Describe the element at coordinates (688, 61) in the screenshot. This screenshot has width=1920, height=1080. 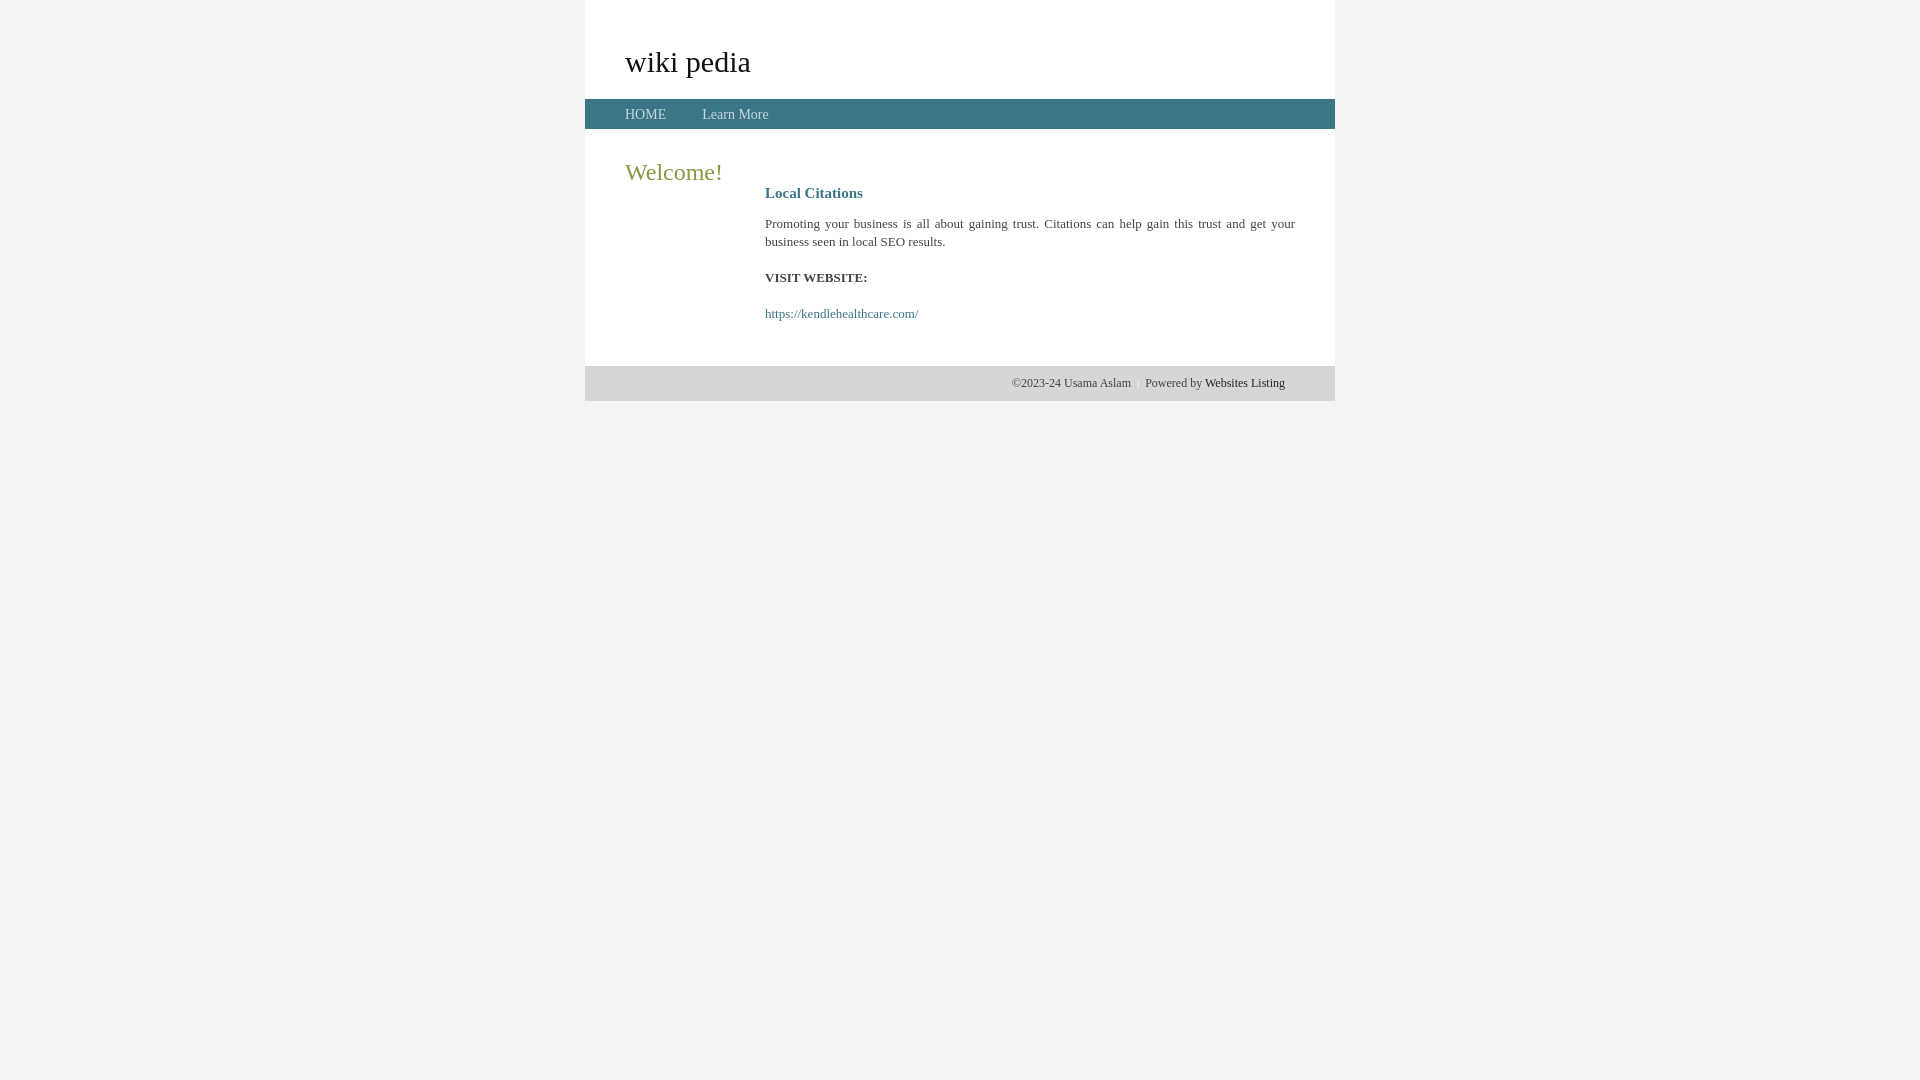
I see `wiki pedia` at that location.